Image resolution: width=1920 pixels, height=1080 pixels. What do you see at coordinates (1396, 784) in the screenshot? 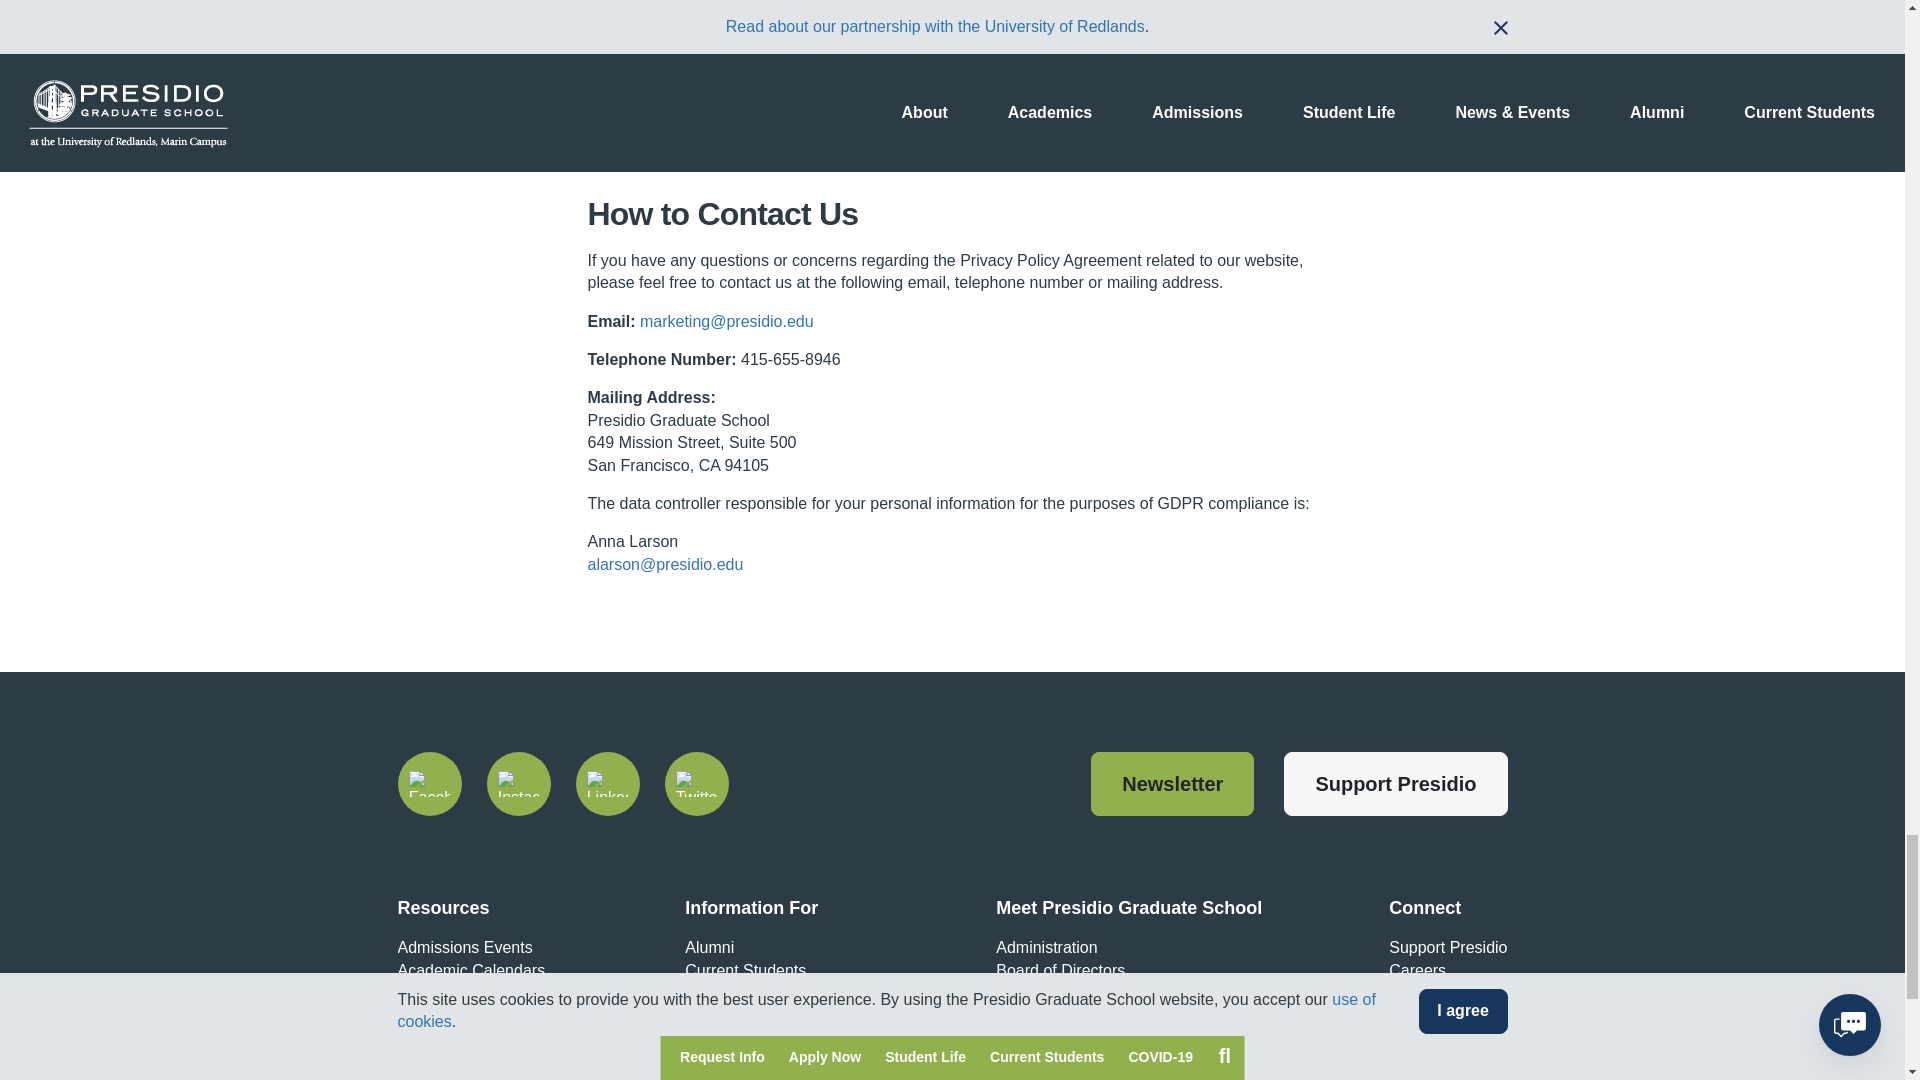
I see `Support Presidio` at bounding box center [1396, 784].